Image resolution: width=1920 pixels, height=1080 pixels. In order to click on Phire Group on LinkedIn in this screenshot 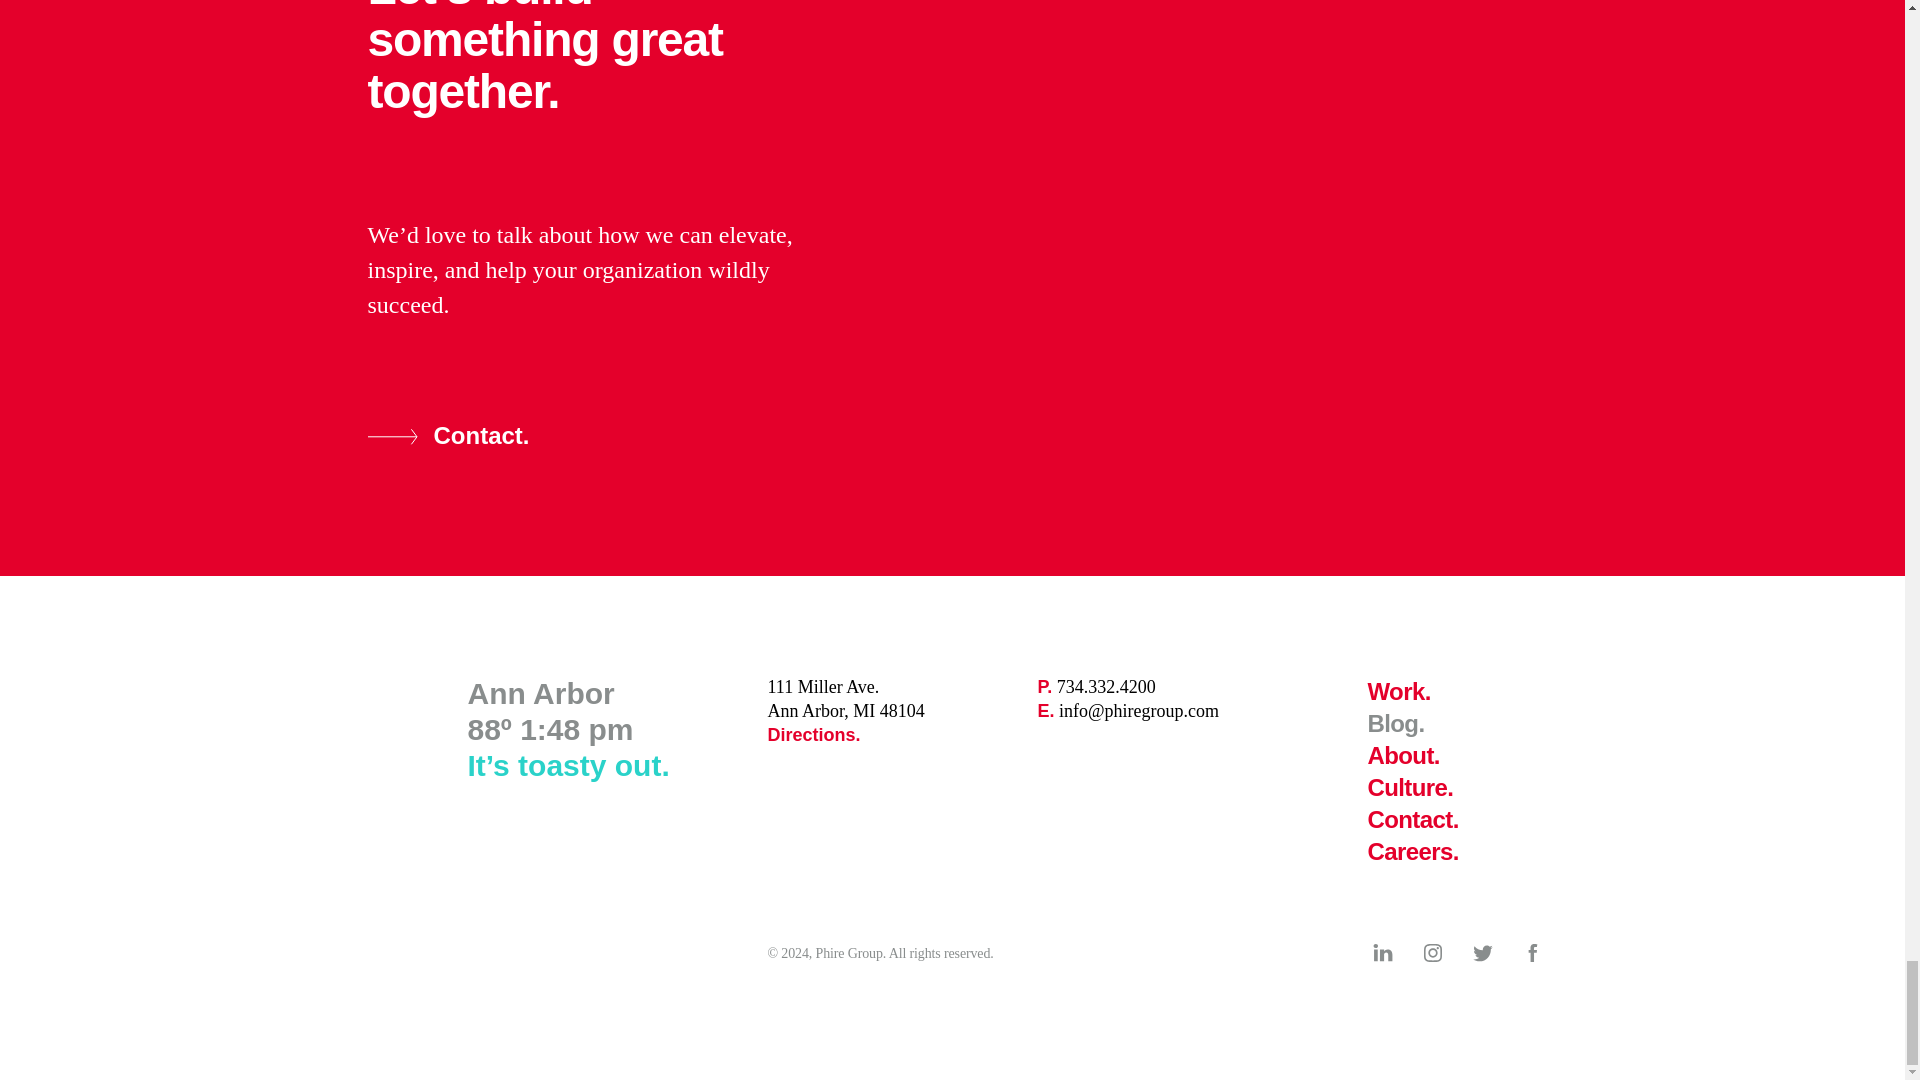, I will do `click(1382, 952)`.